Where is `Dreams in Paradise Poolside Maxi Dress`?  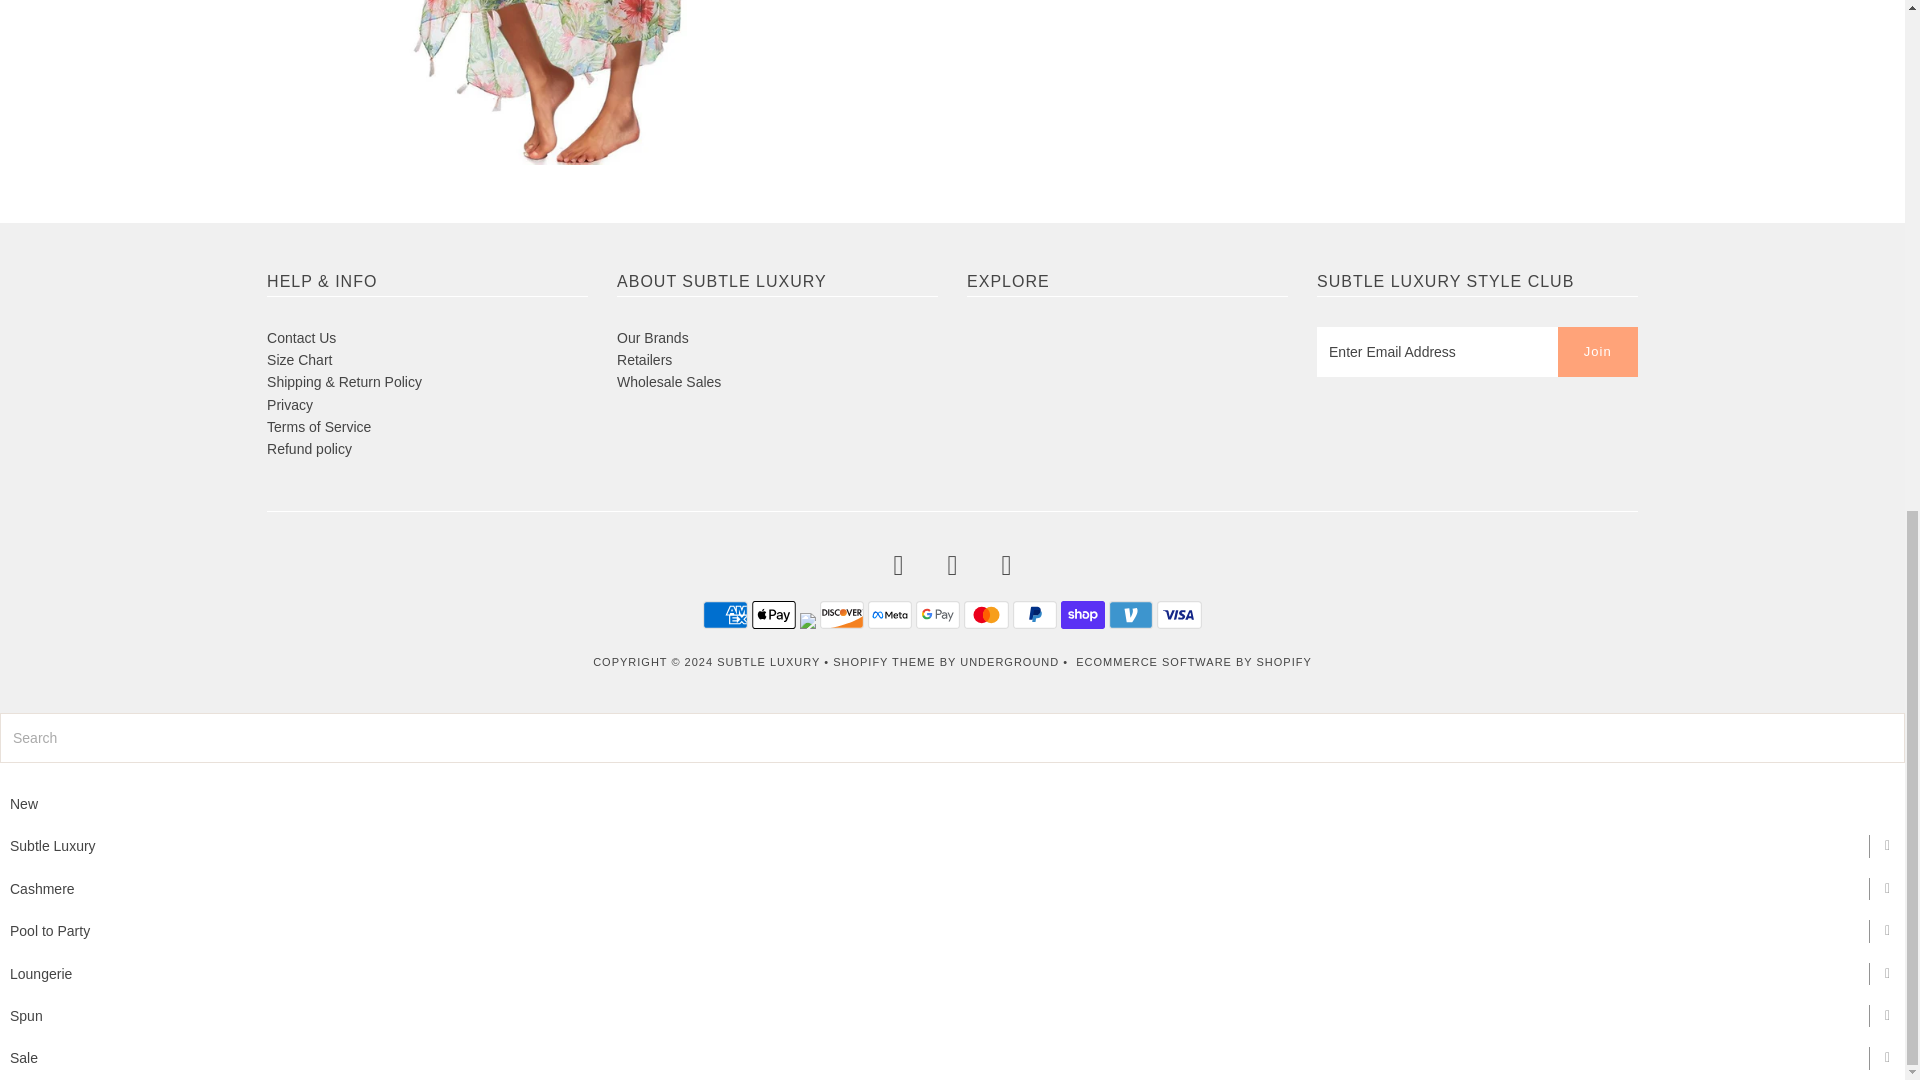
Dreams in Paradise Poolside Maxi Dress is located at coordinates (548, 82).